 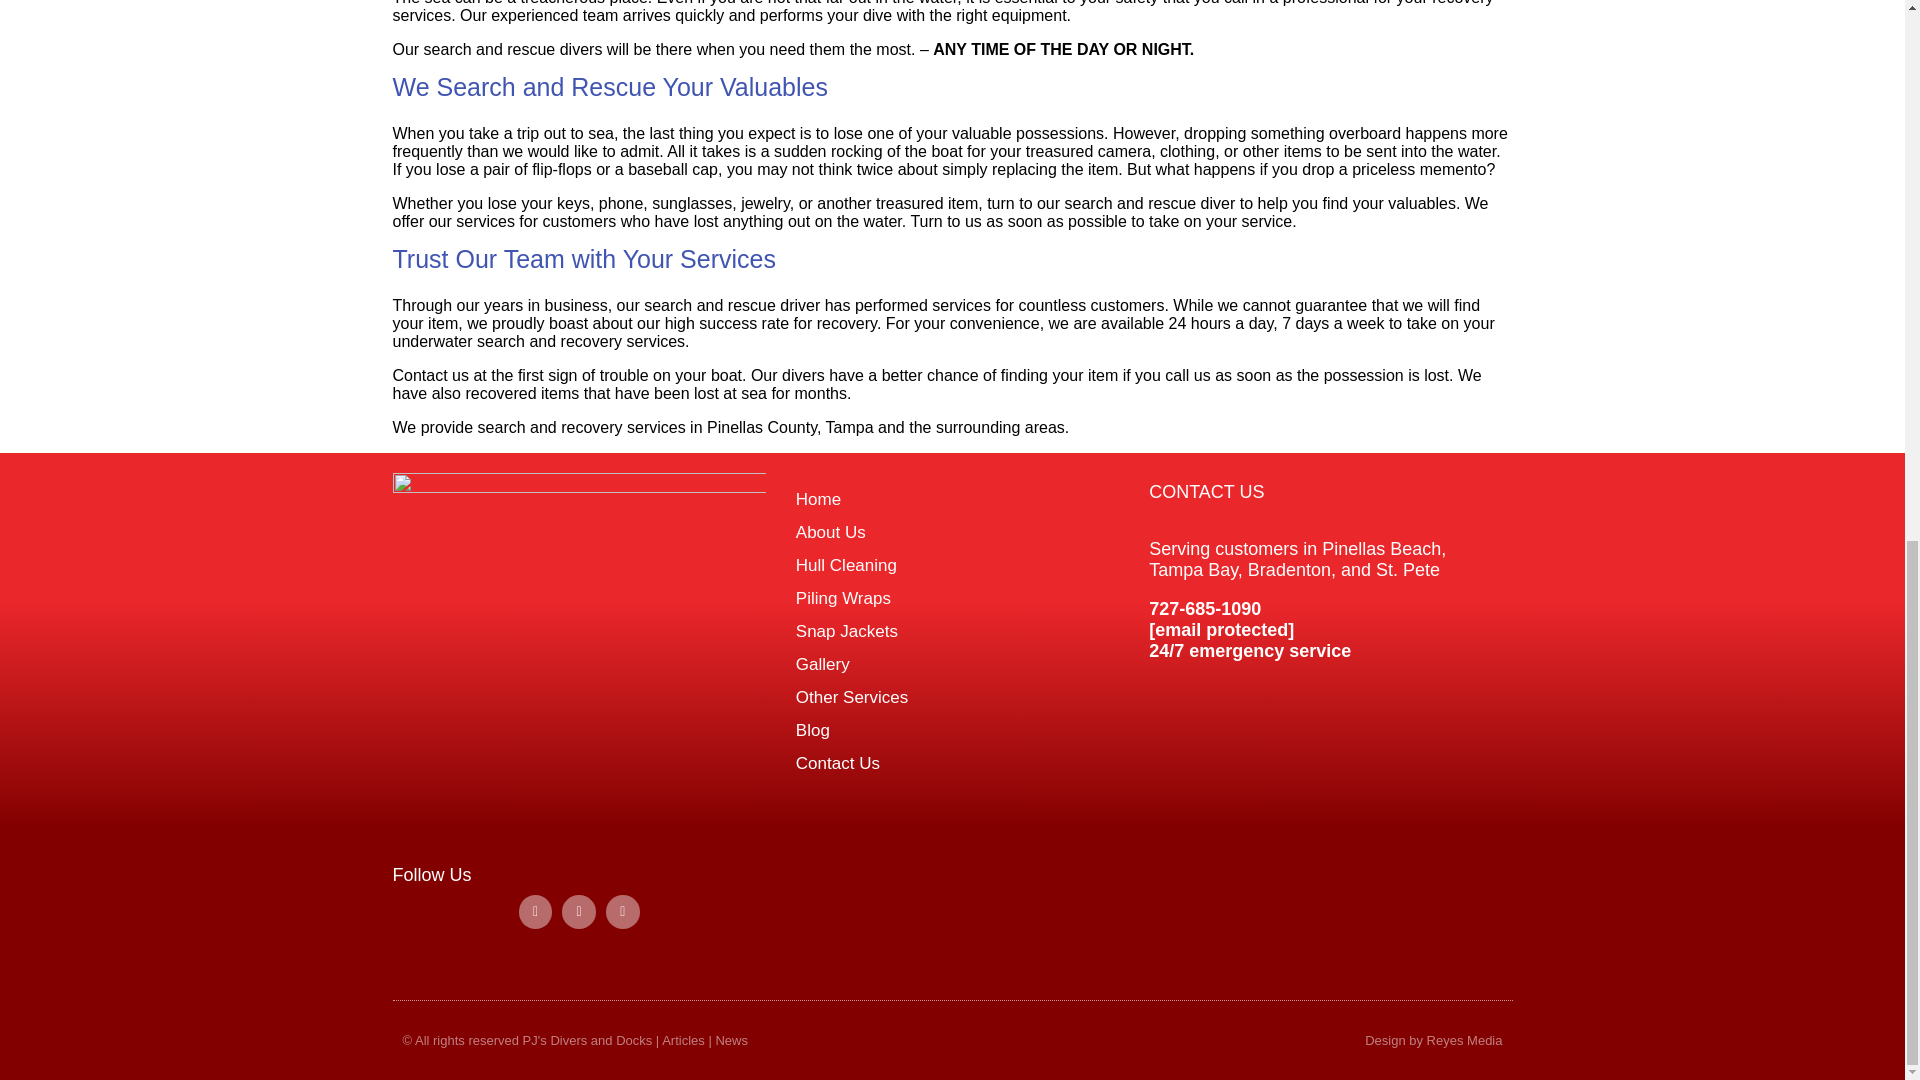 What do you see at coordinates (952, 499) in the screenshot?
I see `Home` at bounding box center [952, 499].